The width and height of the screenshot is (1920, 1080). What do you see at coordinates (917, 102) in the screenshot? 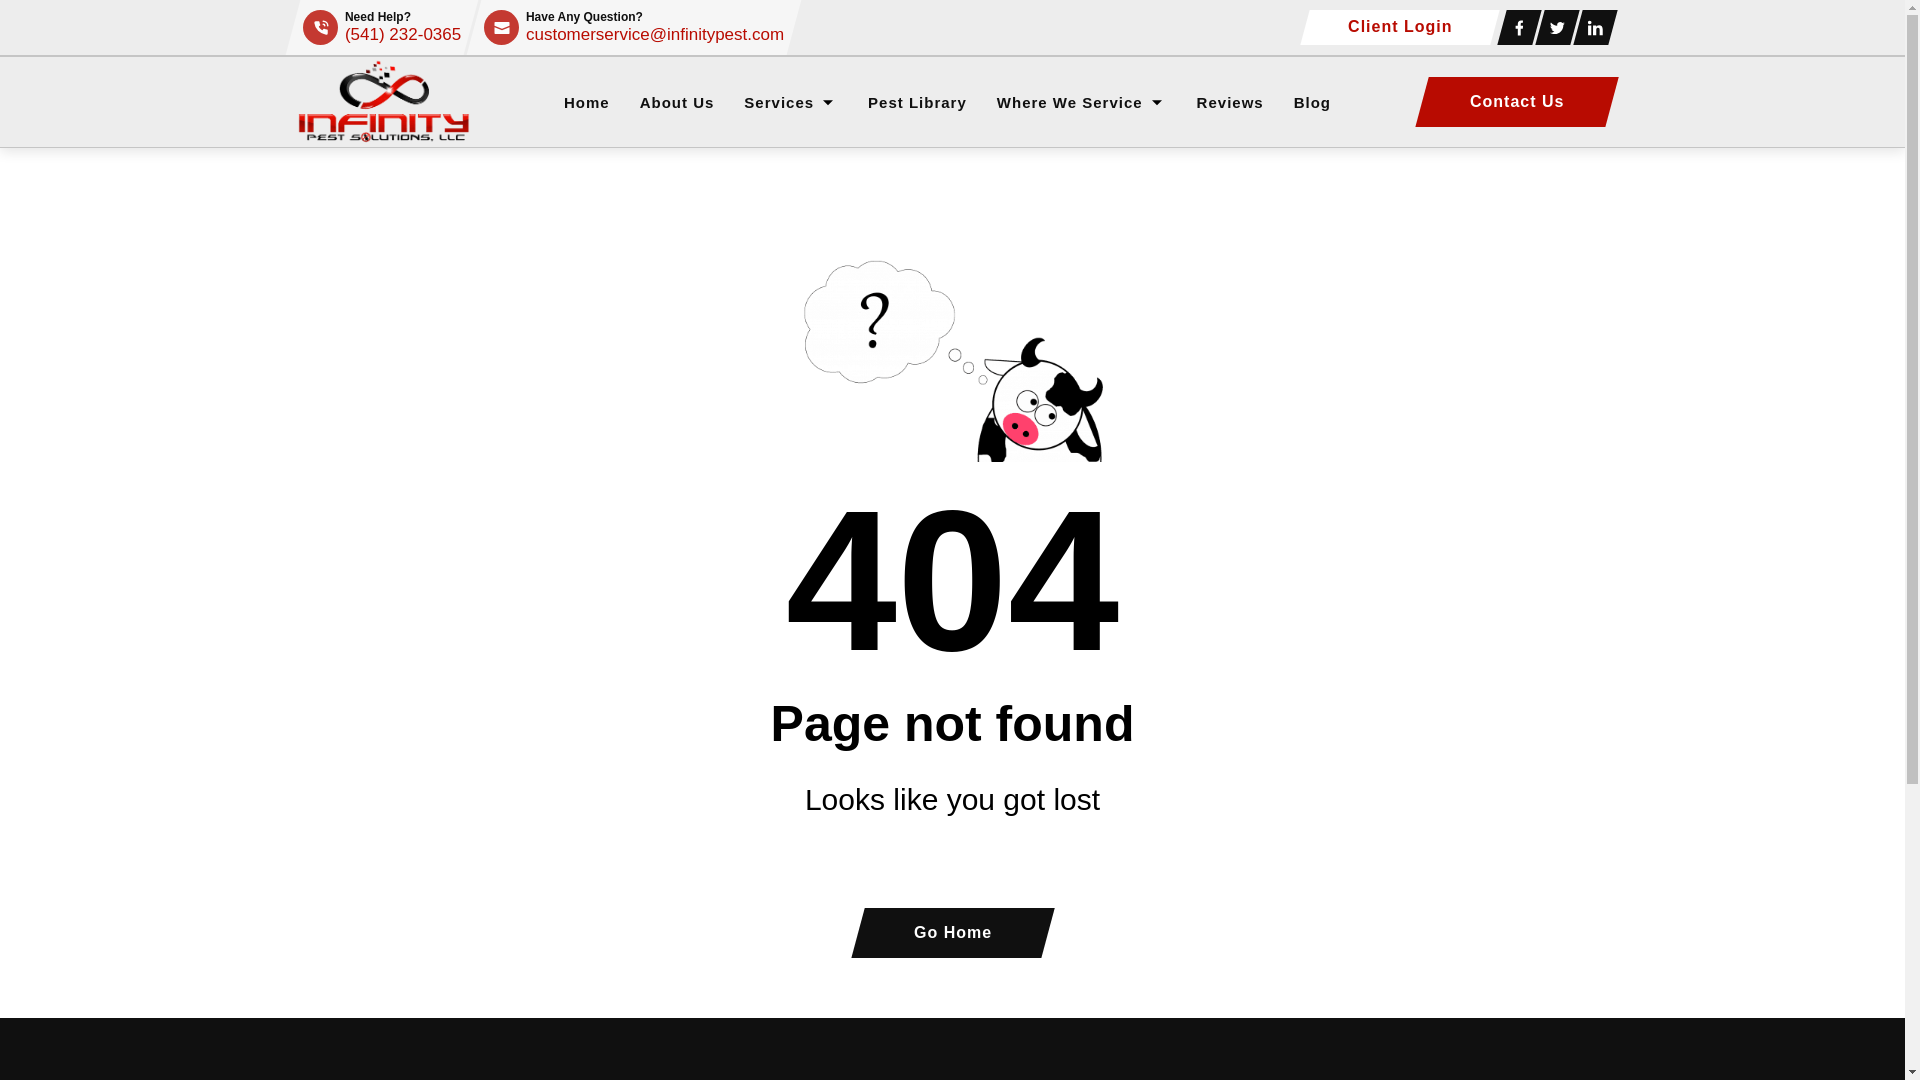
I see `Pest Library` at bounding box center [917, 102].